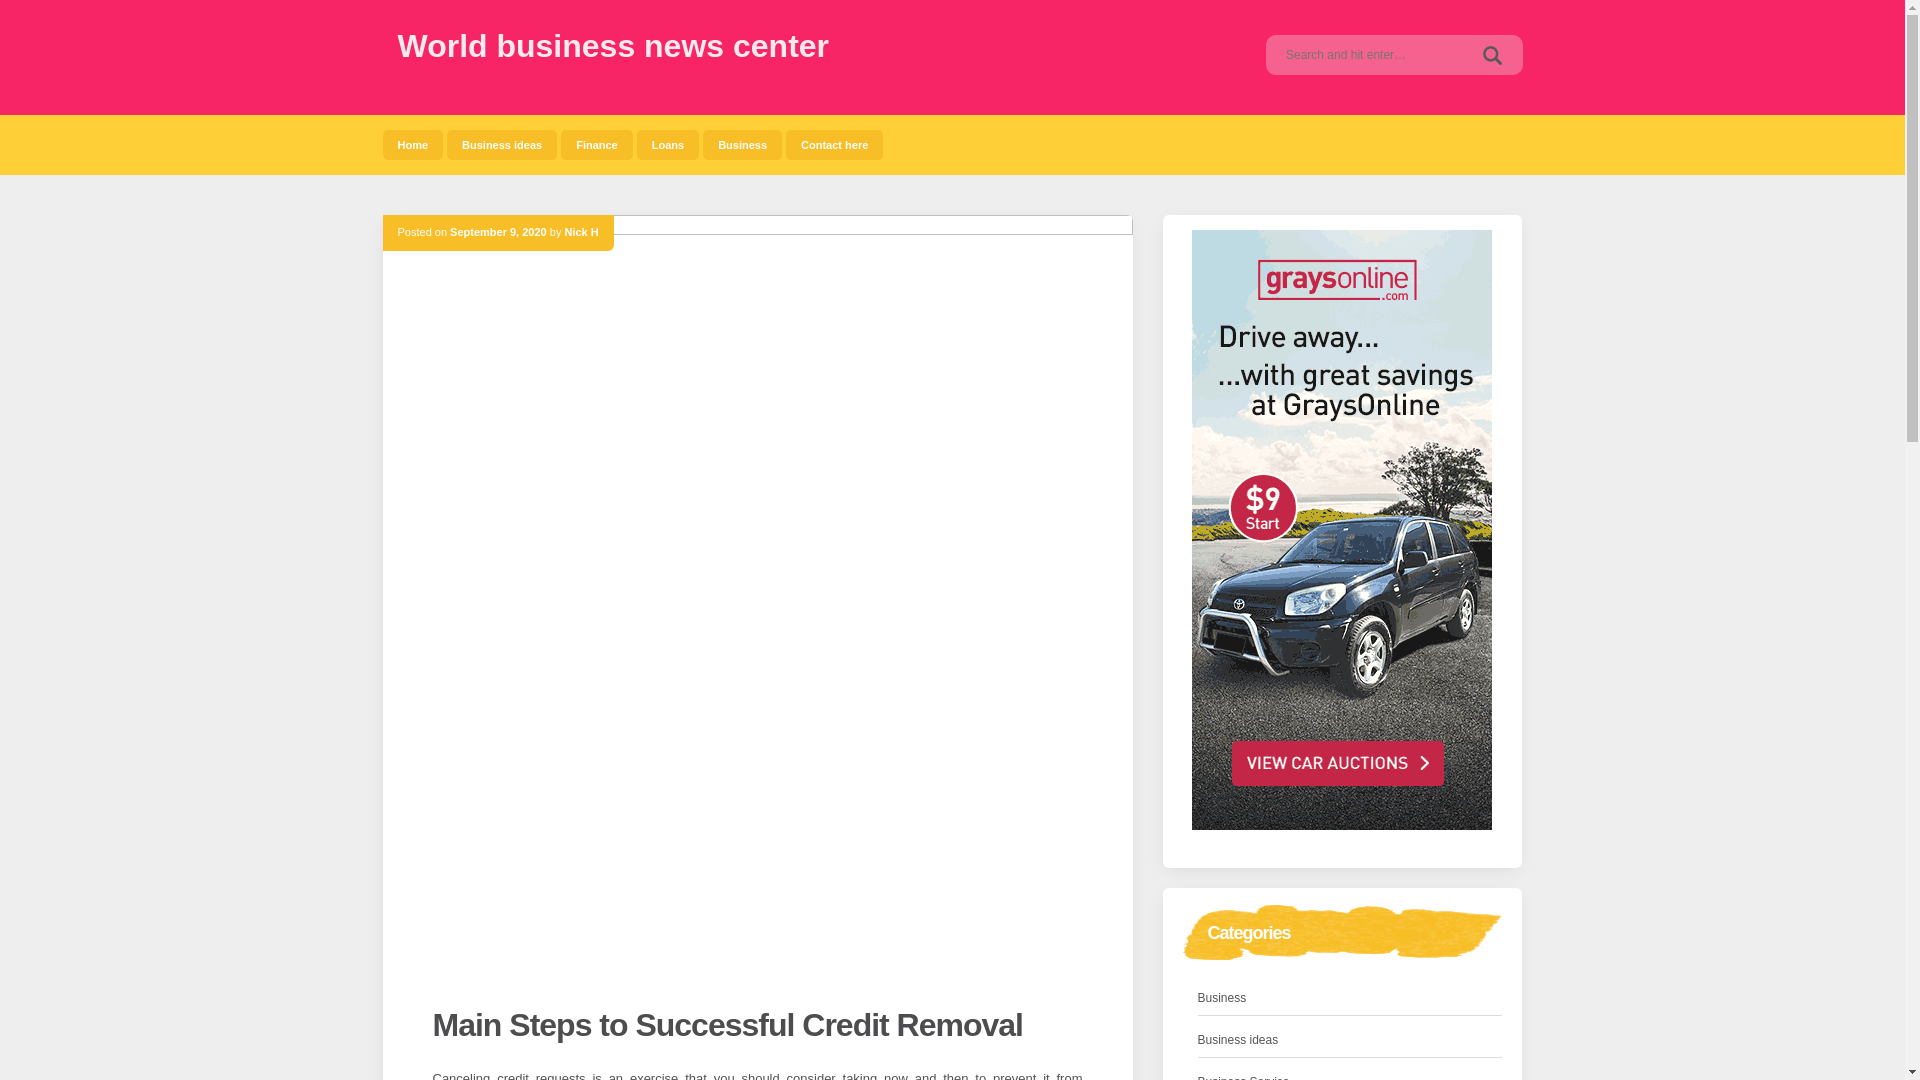 The height and width of the screenshot is (1080, 1920). Describe the element at coordinates (668, 144) in the screenshot. I see `Loans` at that location.